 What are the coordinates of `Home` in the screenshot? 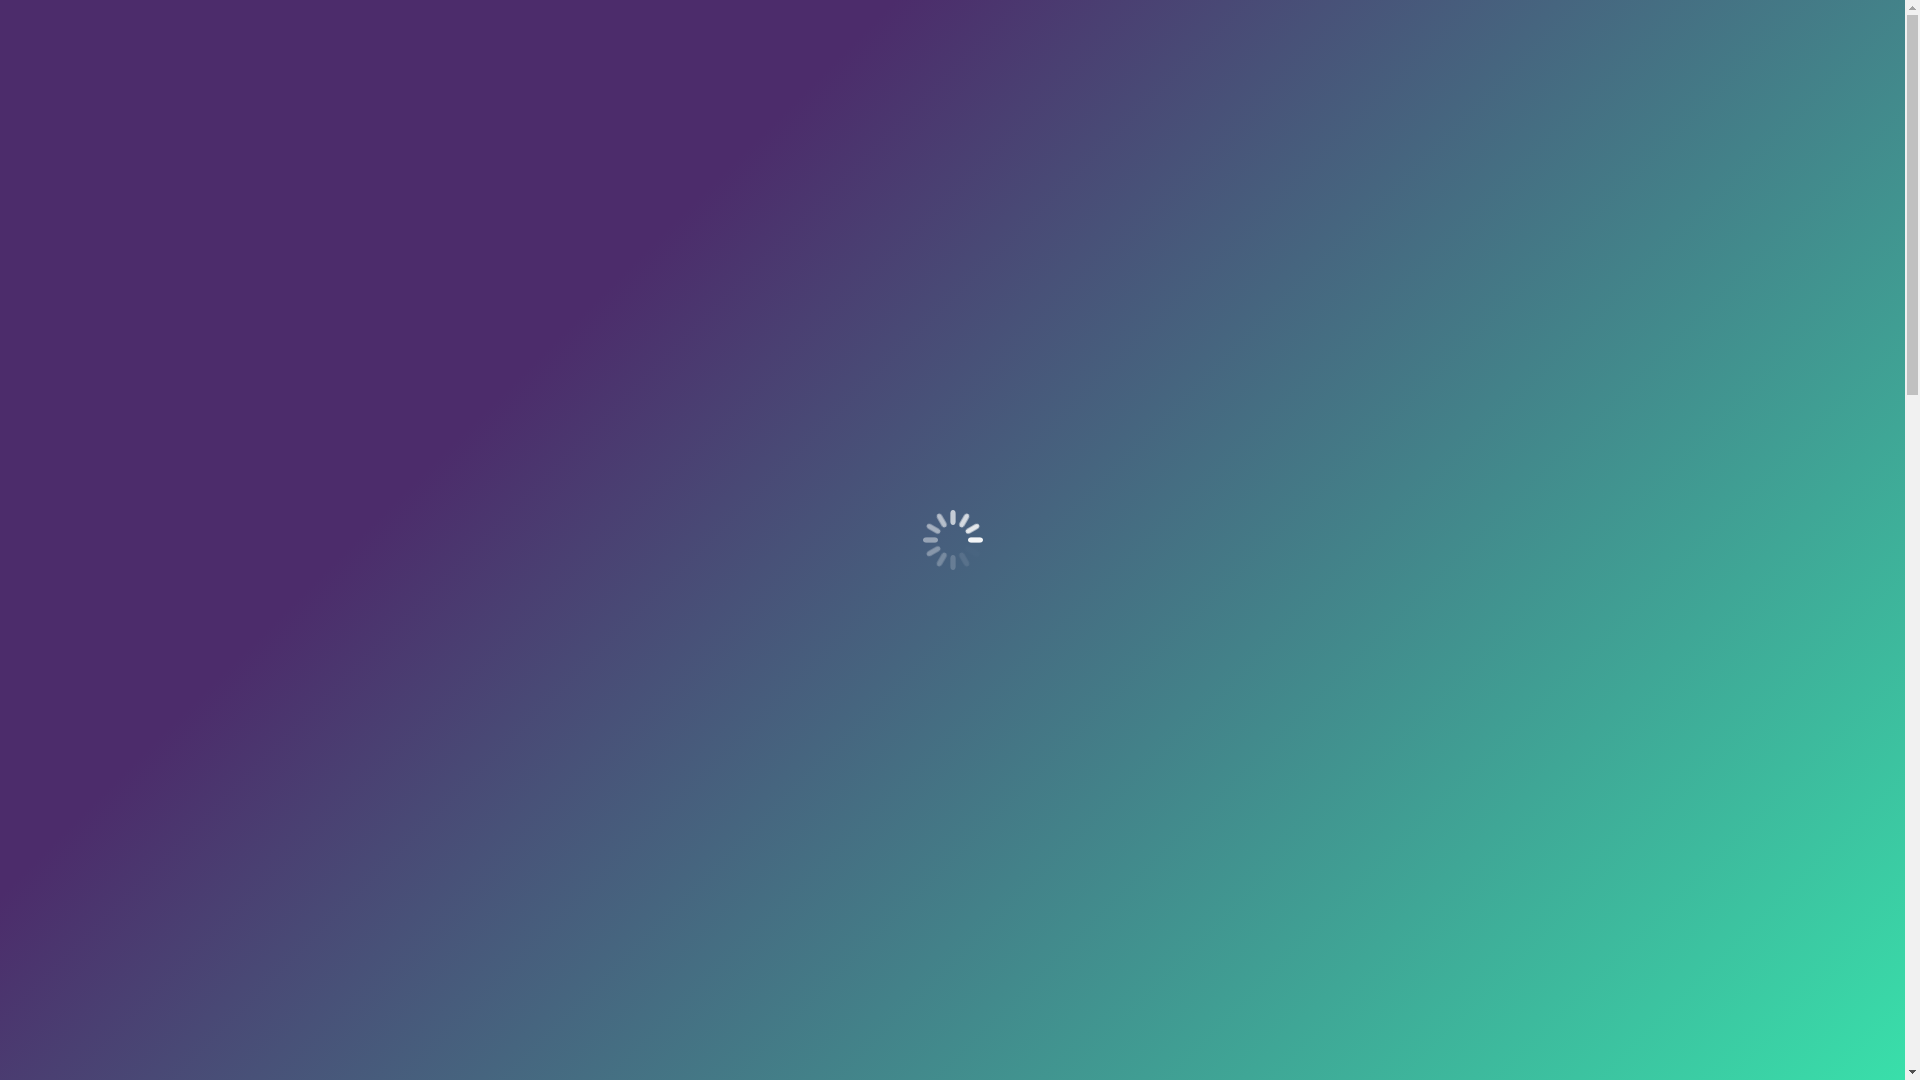 It's located at (547, 86).